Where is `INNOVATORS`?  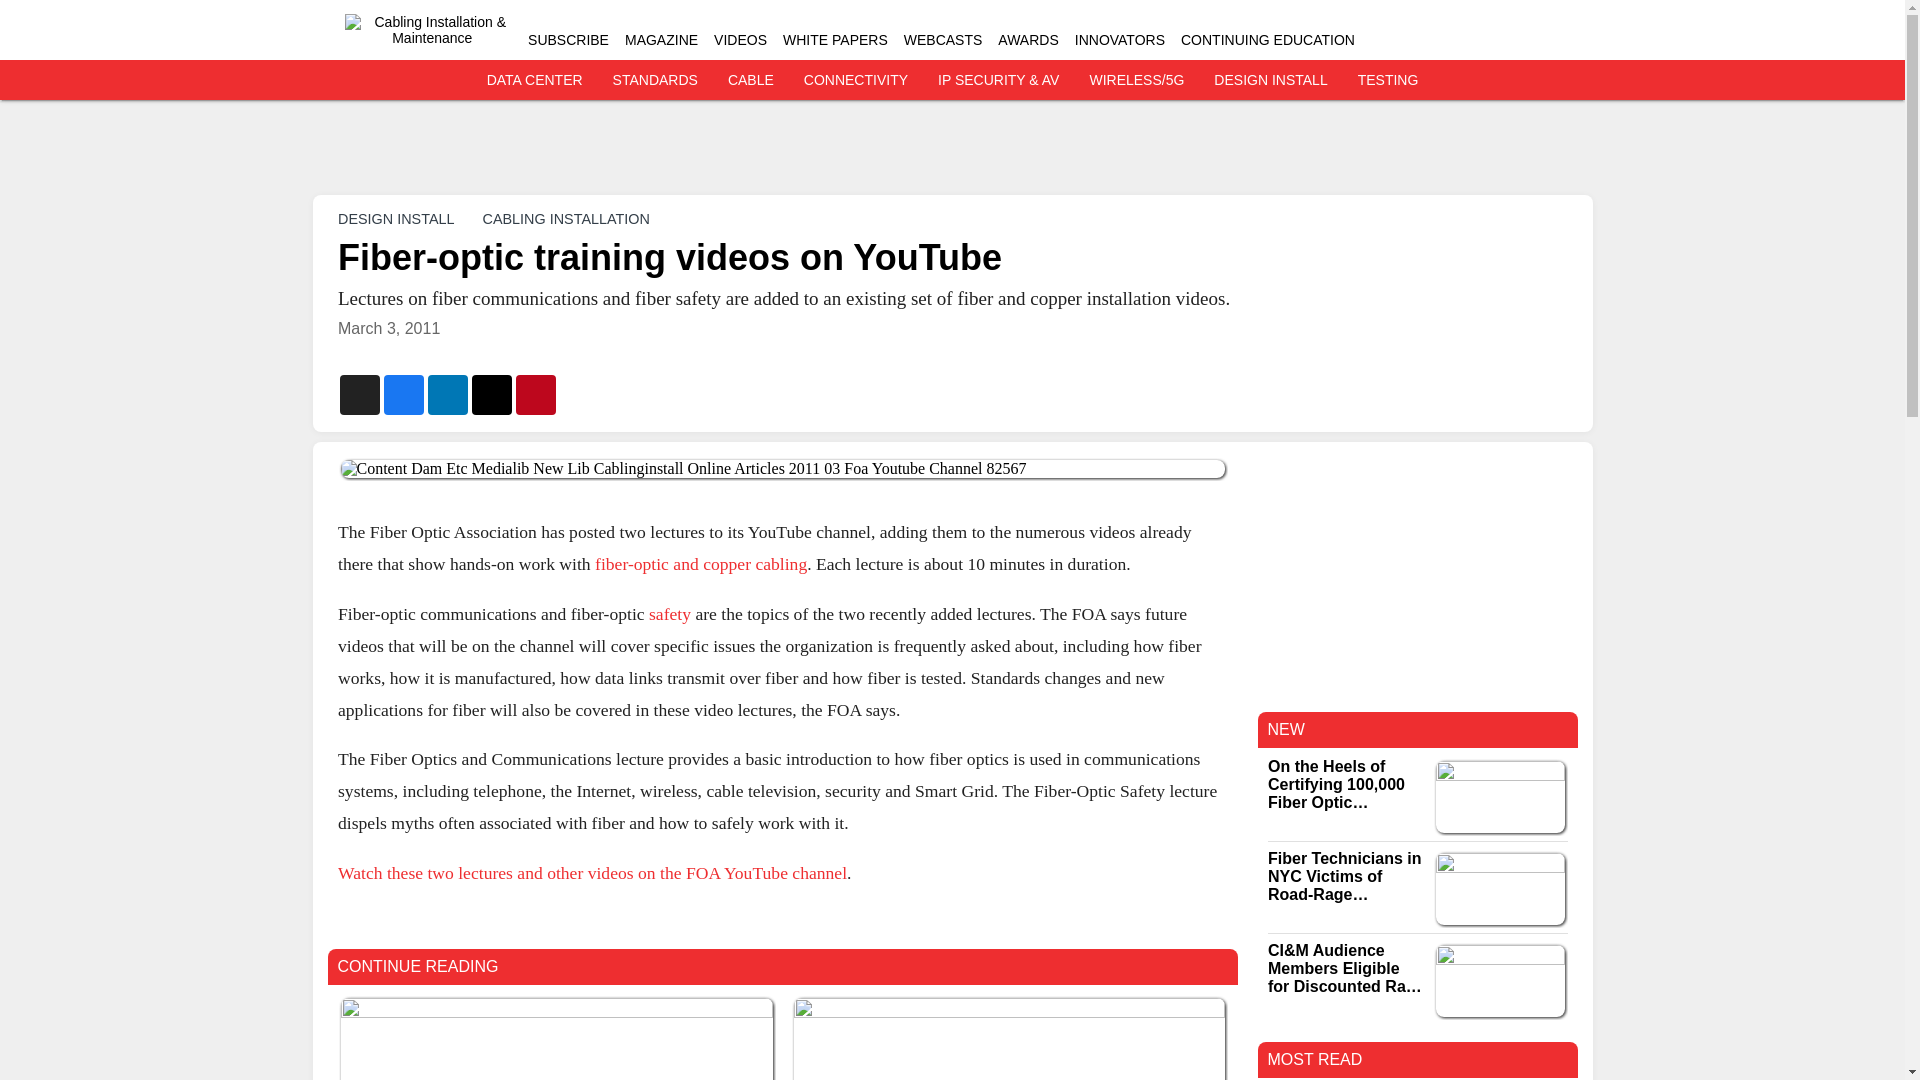 INNOVATORS is located at coordinates (1120, 40).